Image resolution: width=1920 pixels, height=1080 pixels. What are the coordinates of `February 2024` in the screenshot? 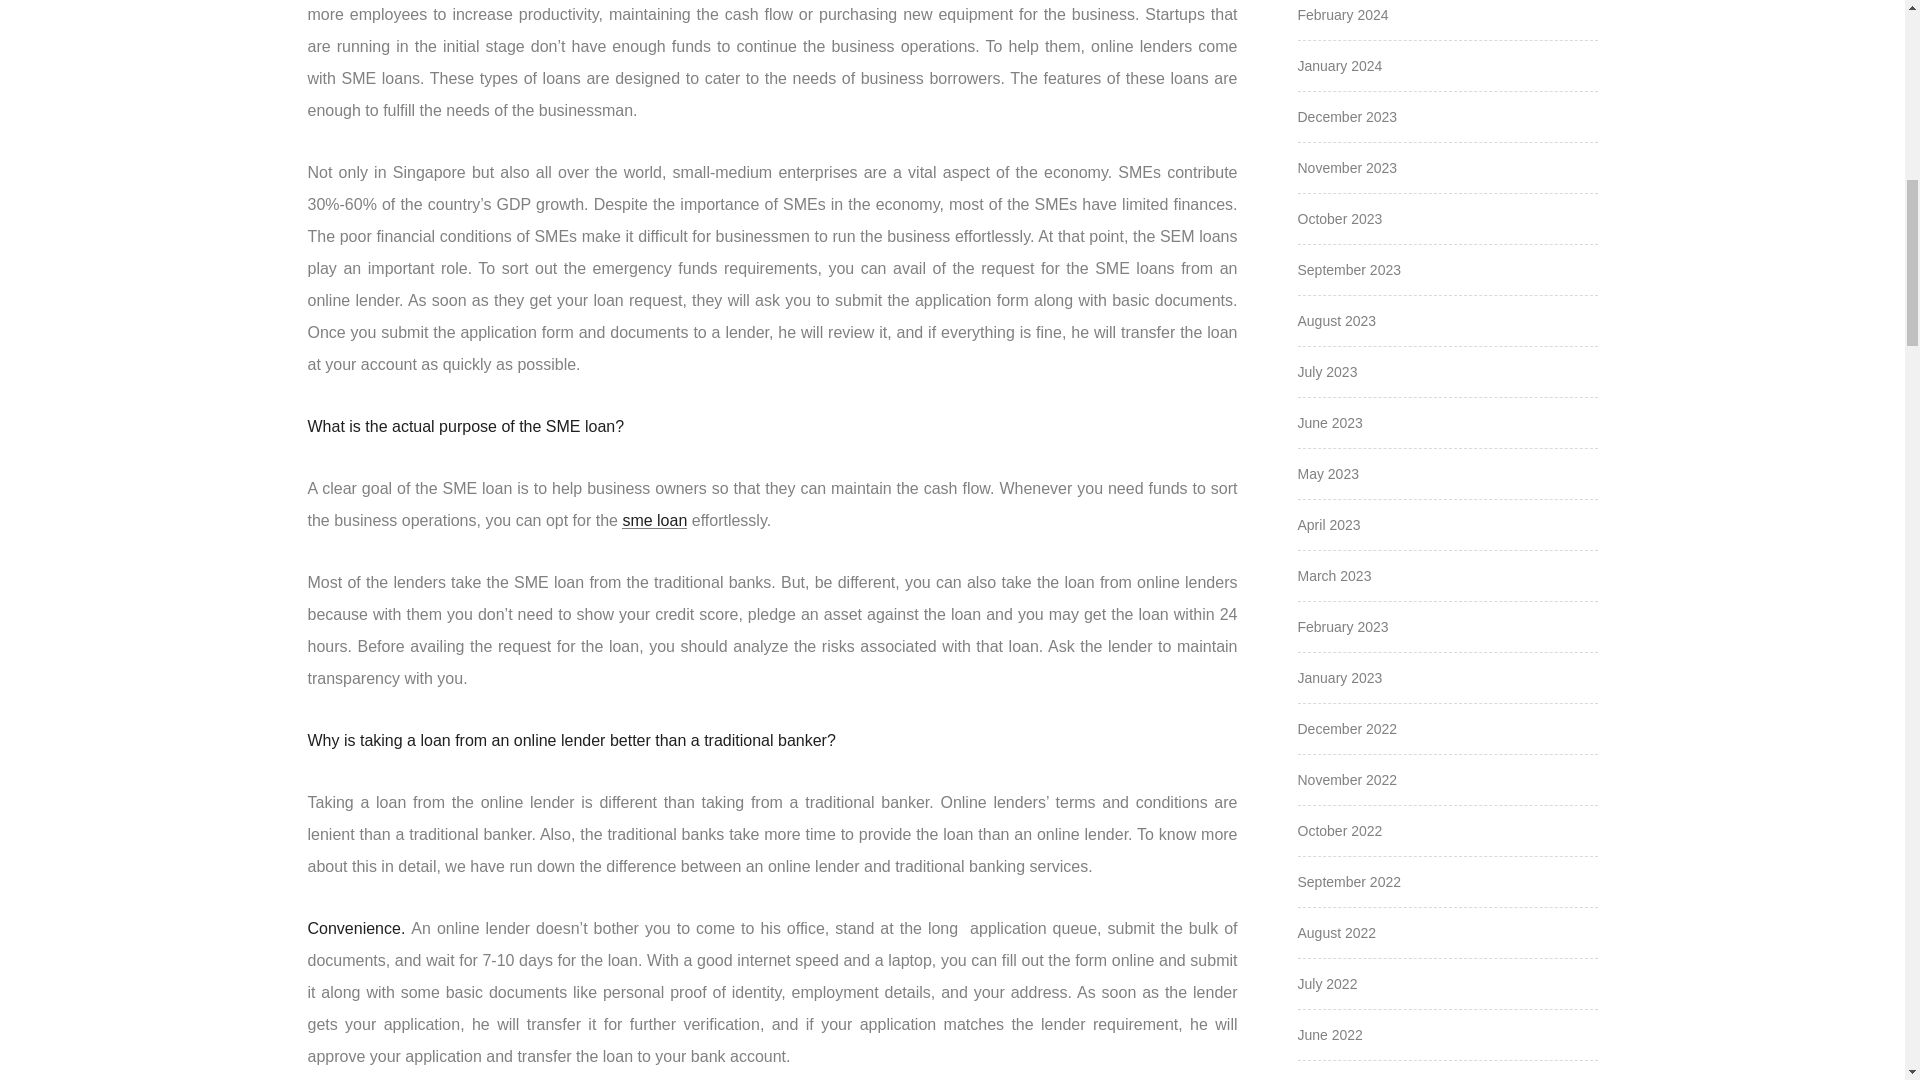 It's located at (1342, 14).